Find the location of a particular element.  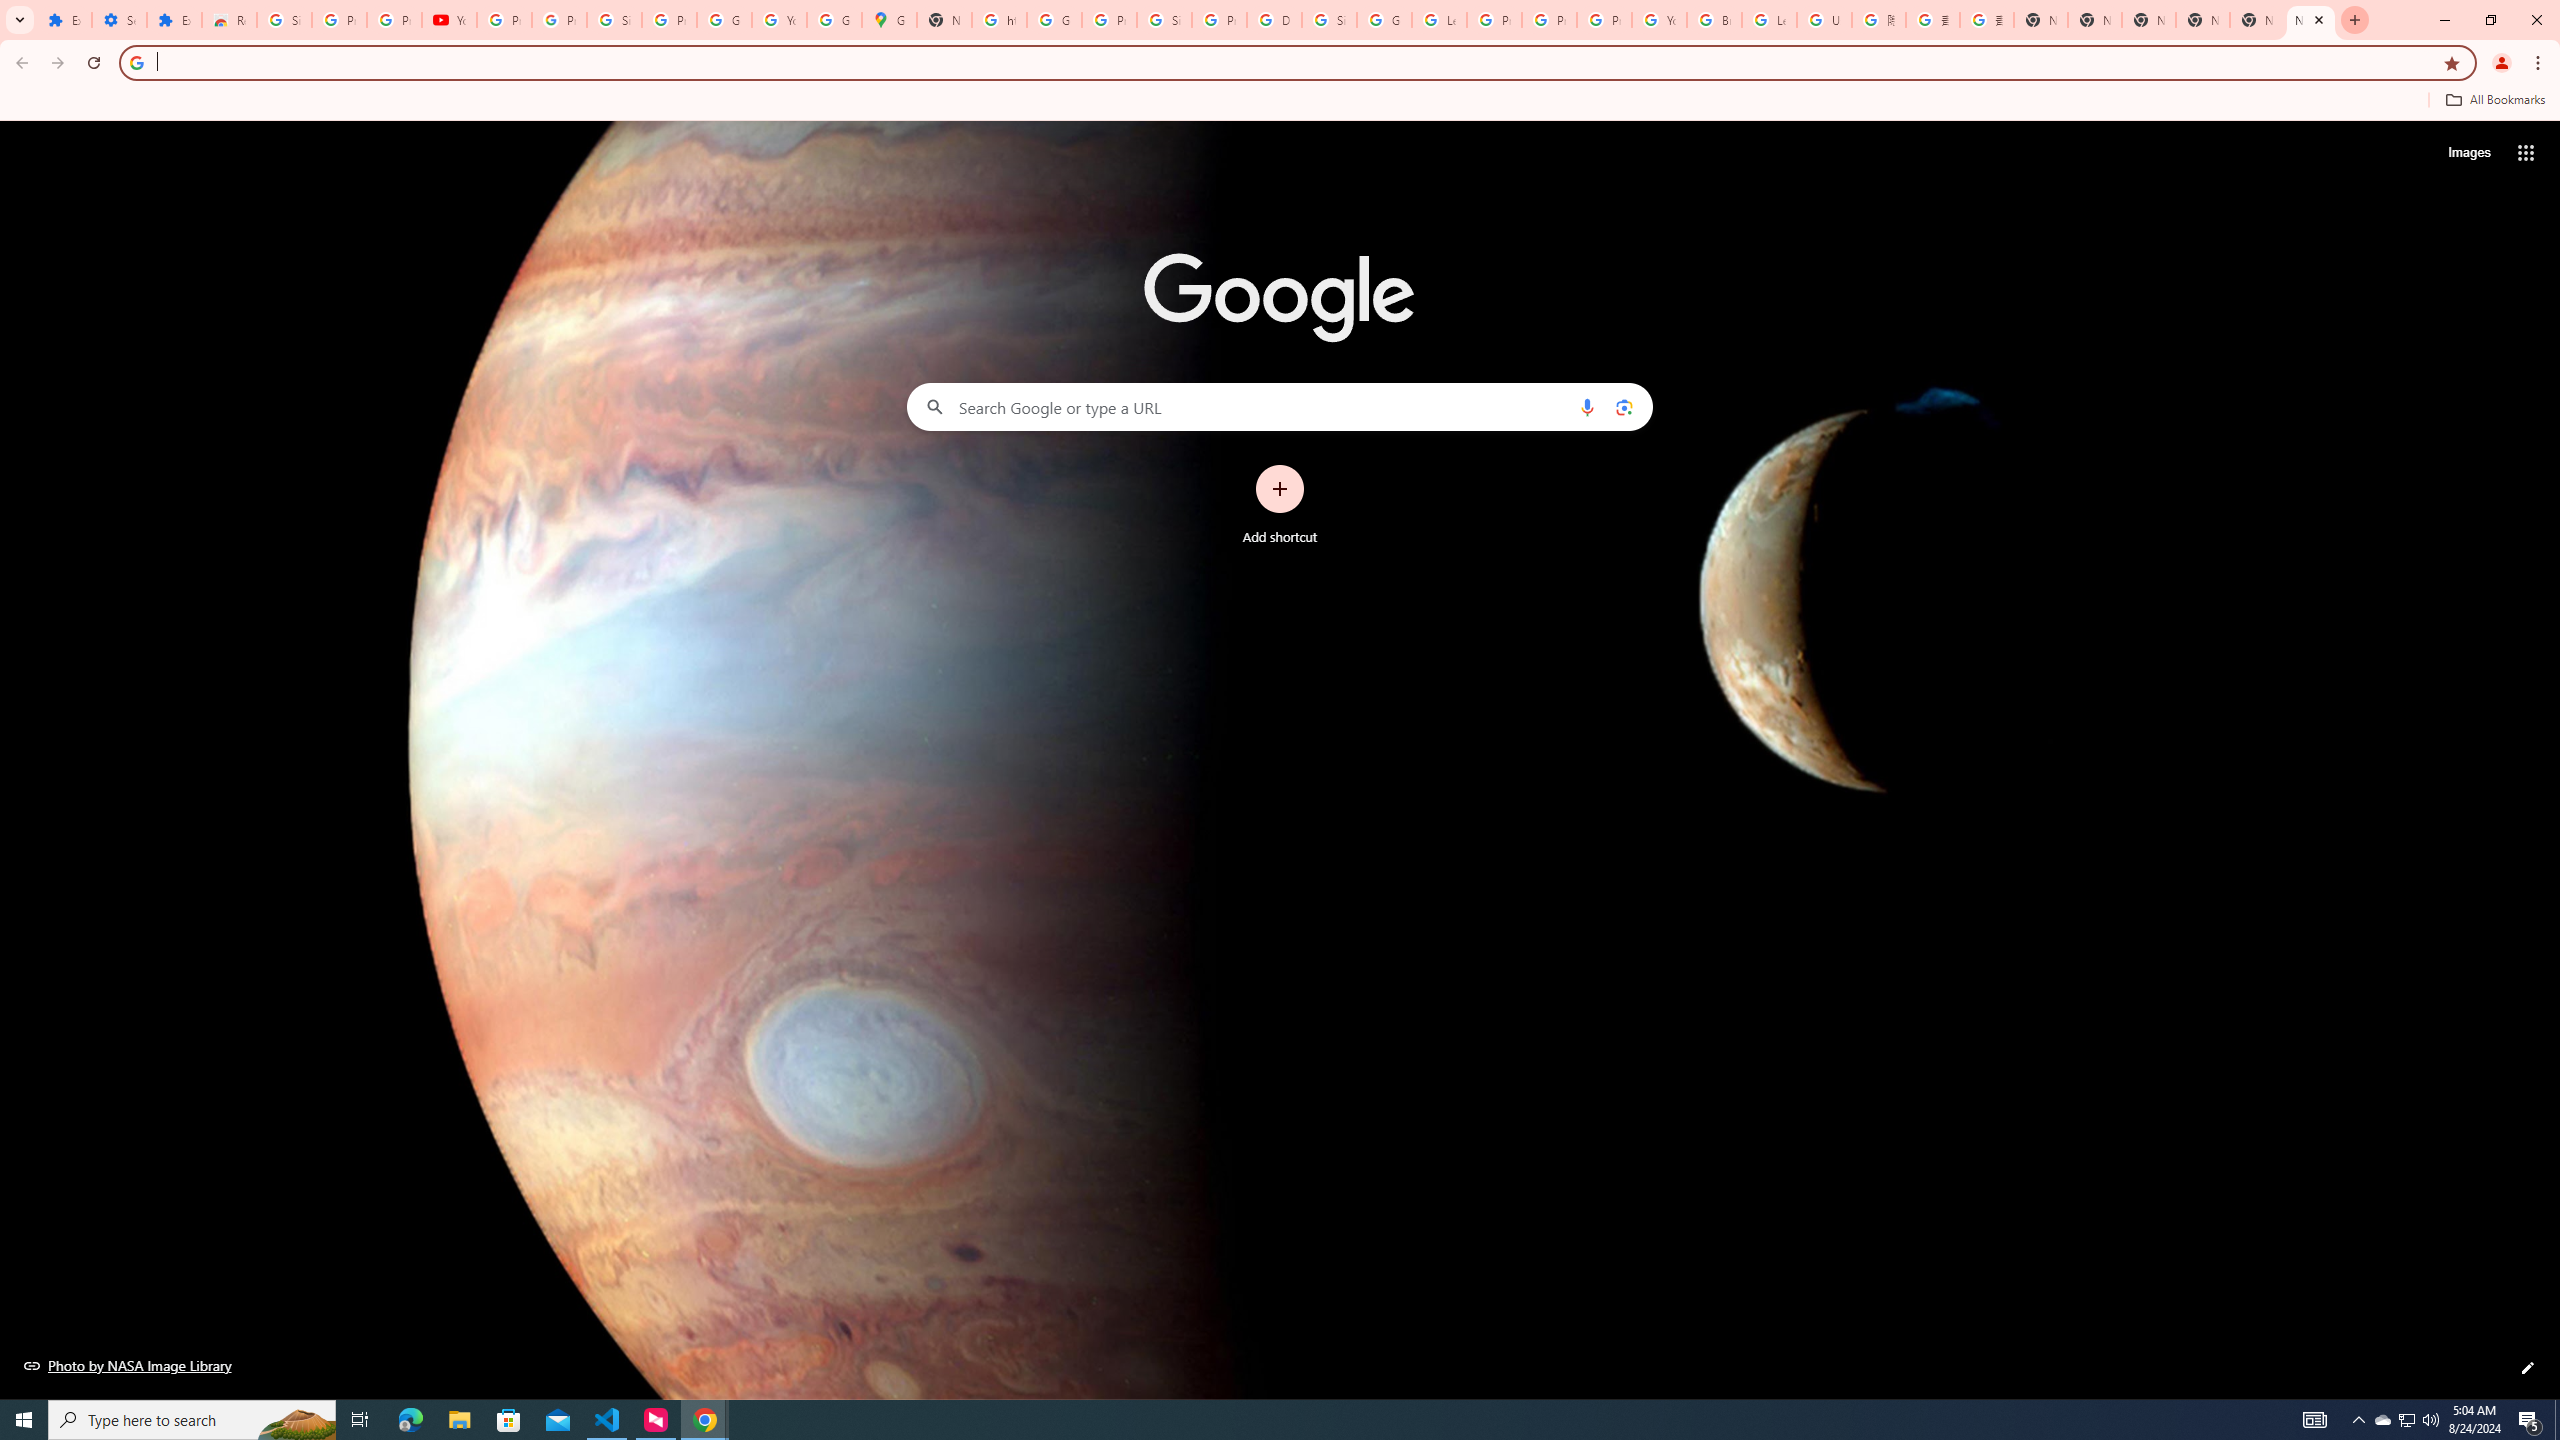

New Tab is located at coordinates (2311, 20).